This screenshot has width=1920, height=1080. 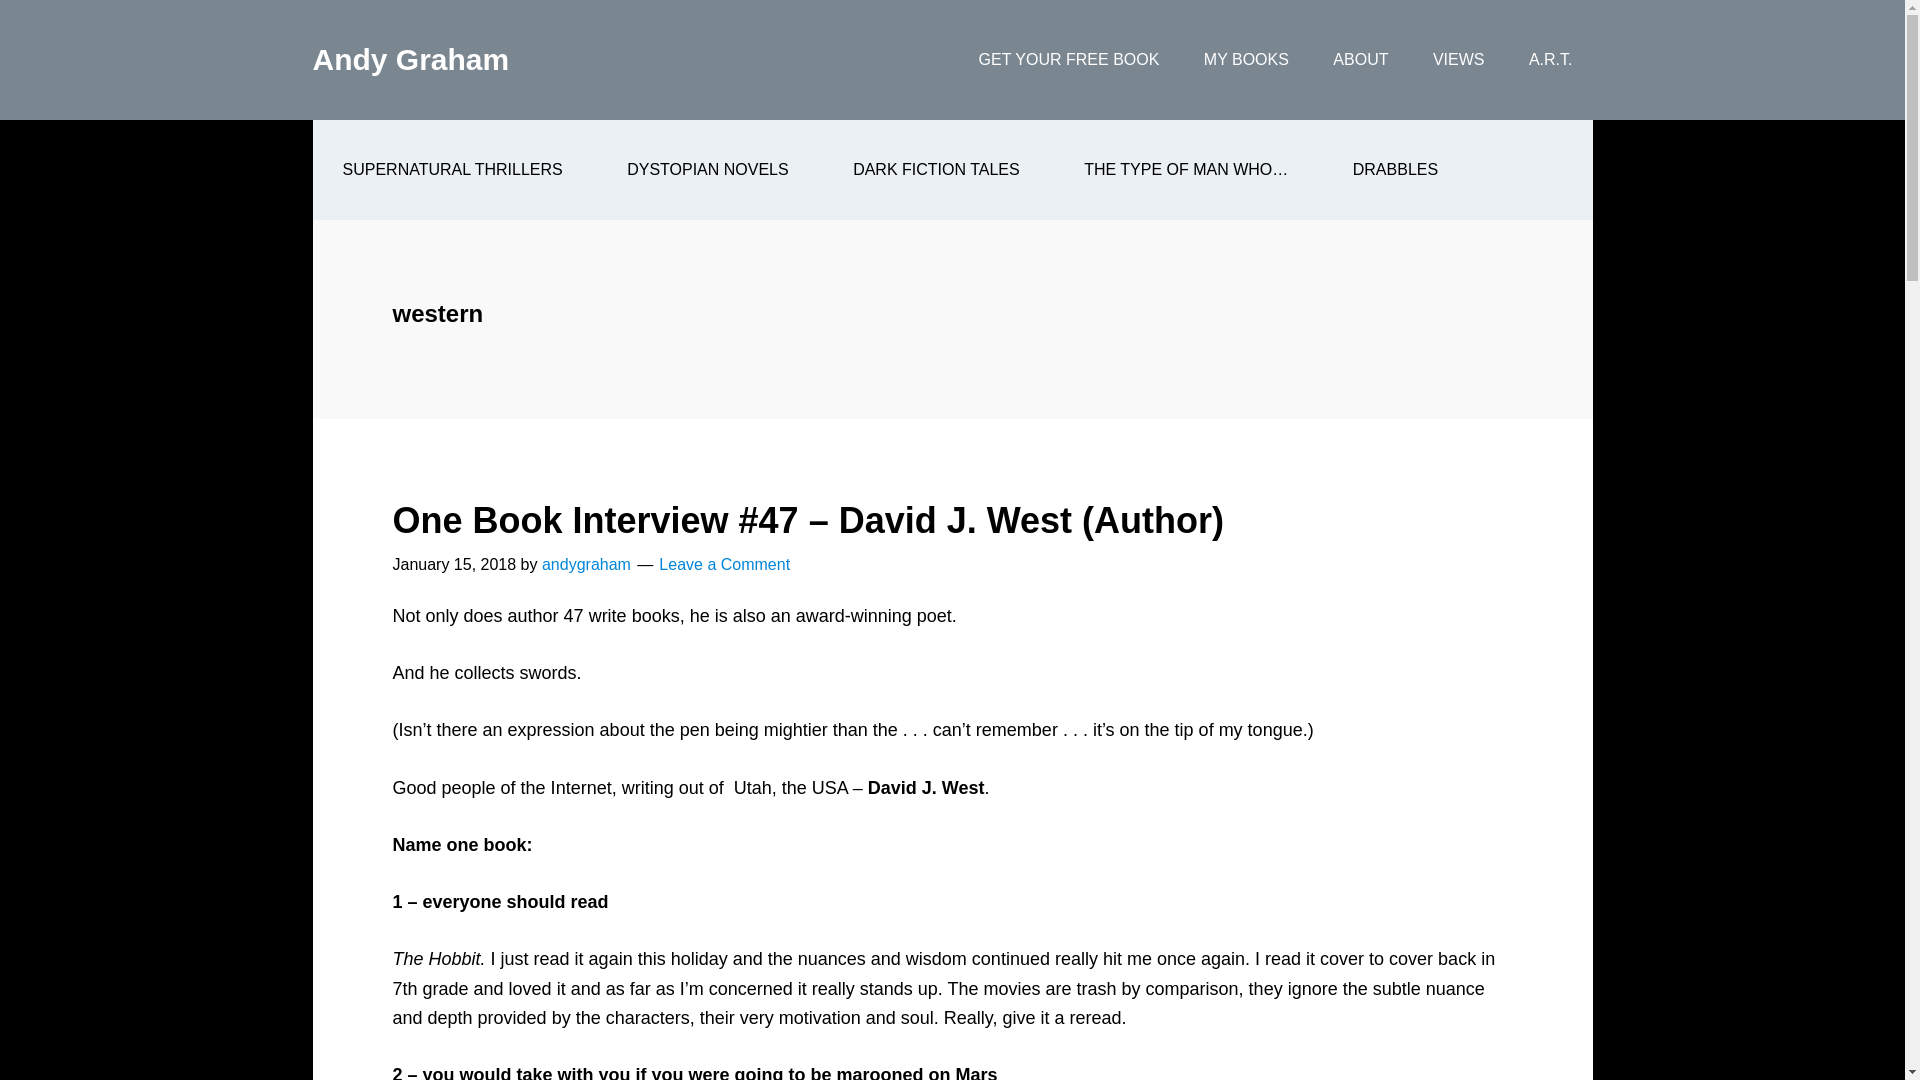 What do you see at coordinates (1069, 60) in the screenshot?
I see `GET YOUR FREE BOOK` at bounding box center [1069, 60].